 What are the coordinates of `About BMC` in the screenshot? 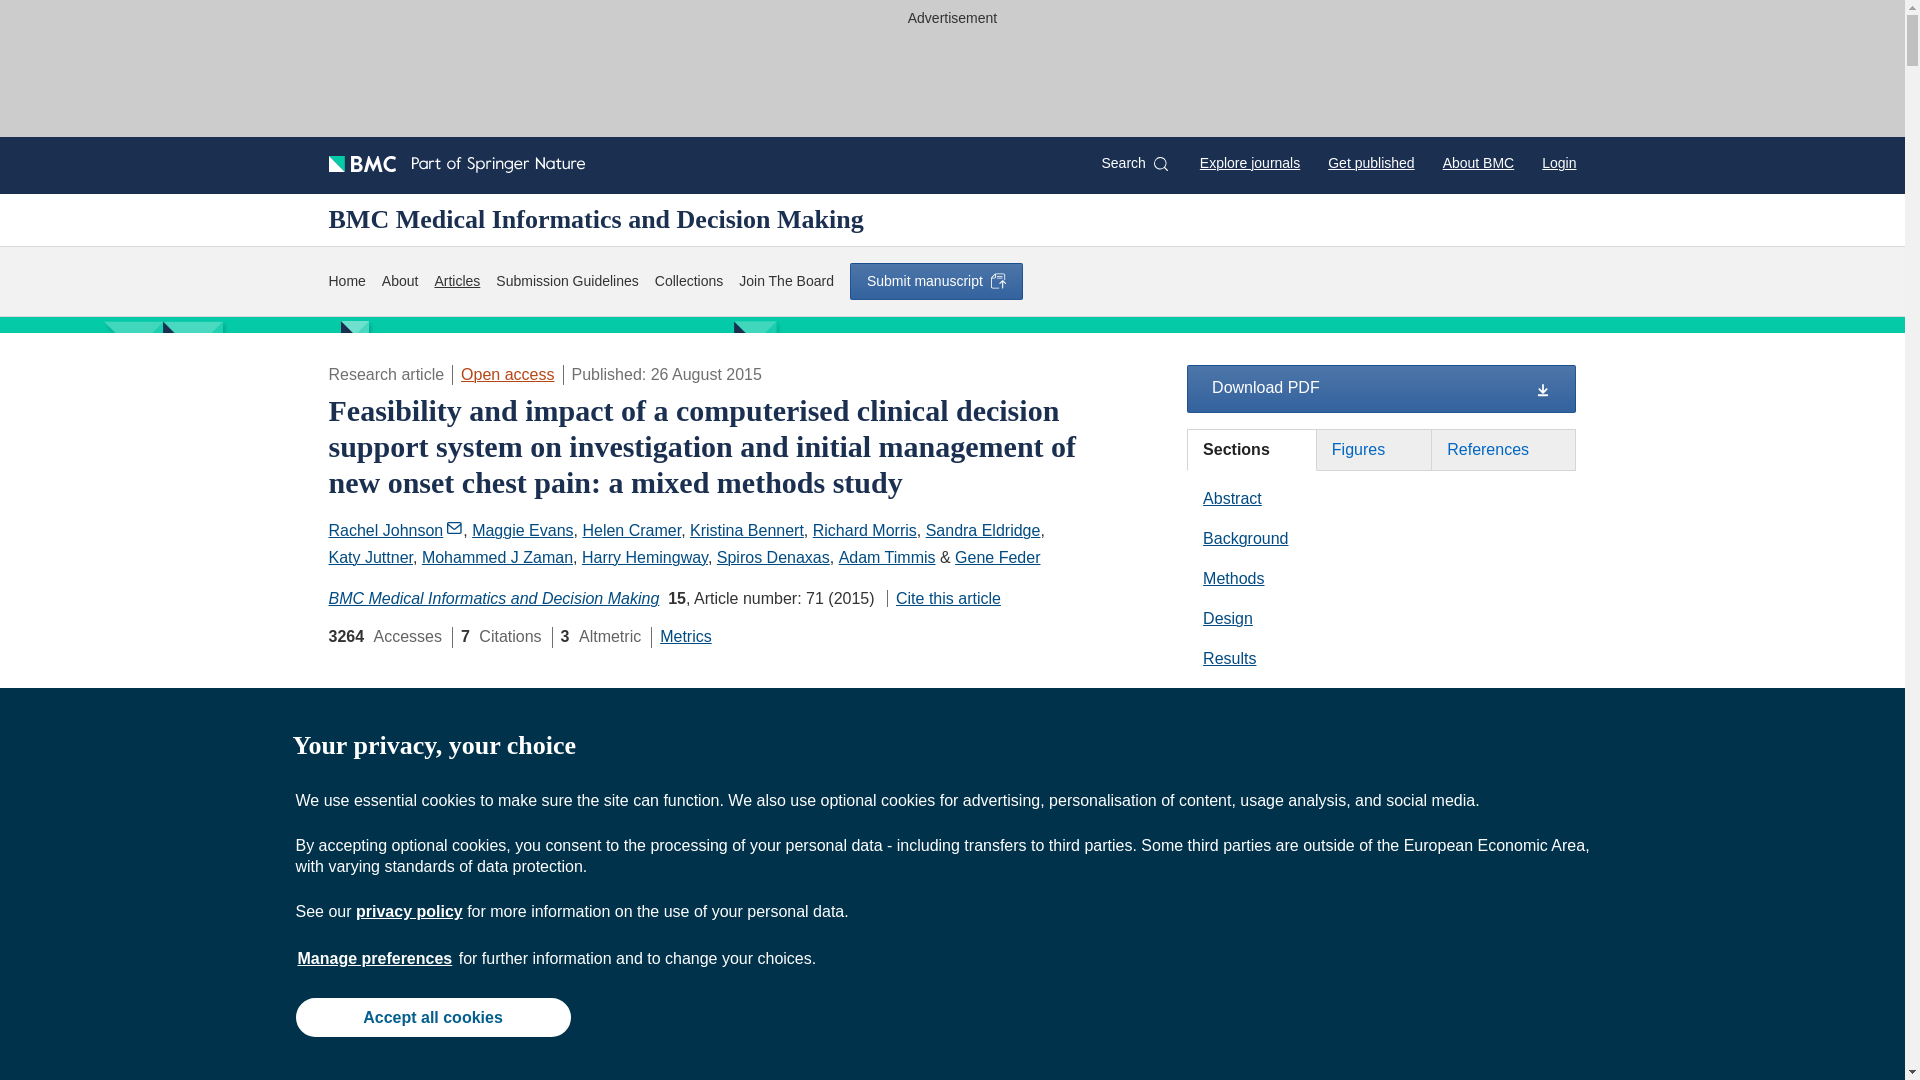 It's located at (1478, 162).